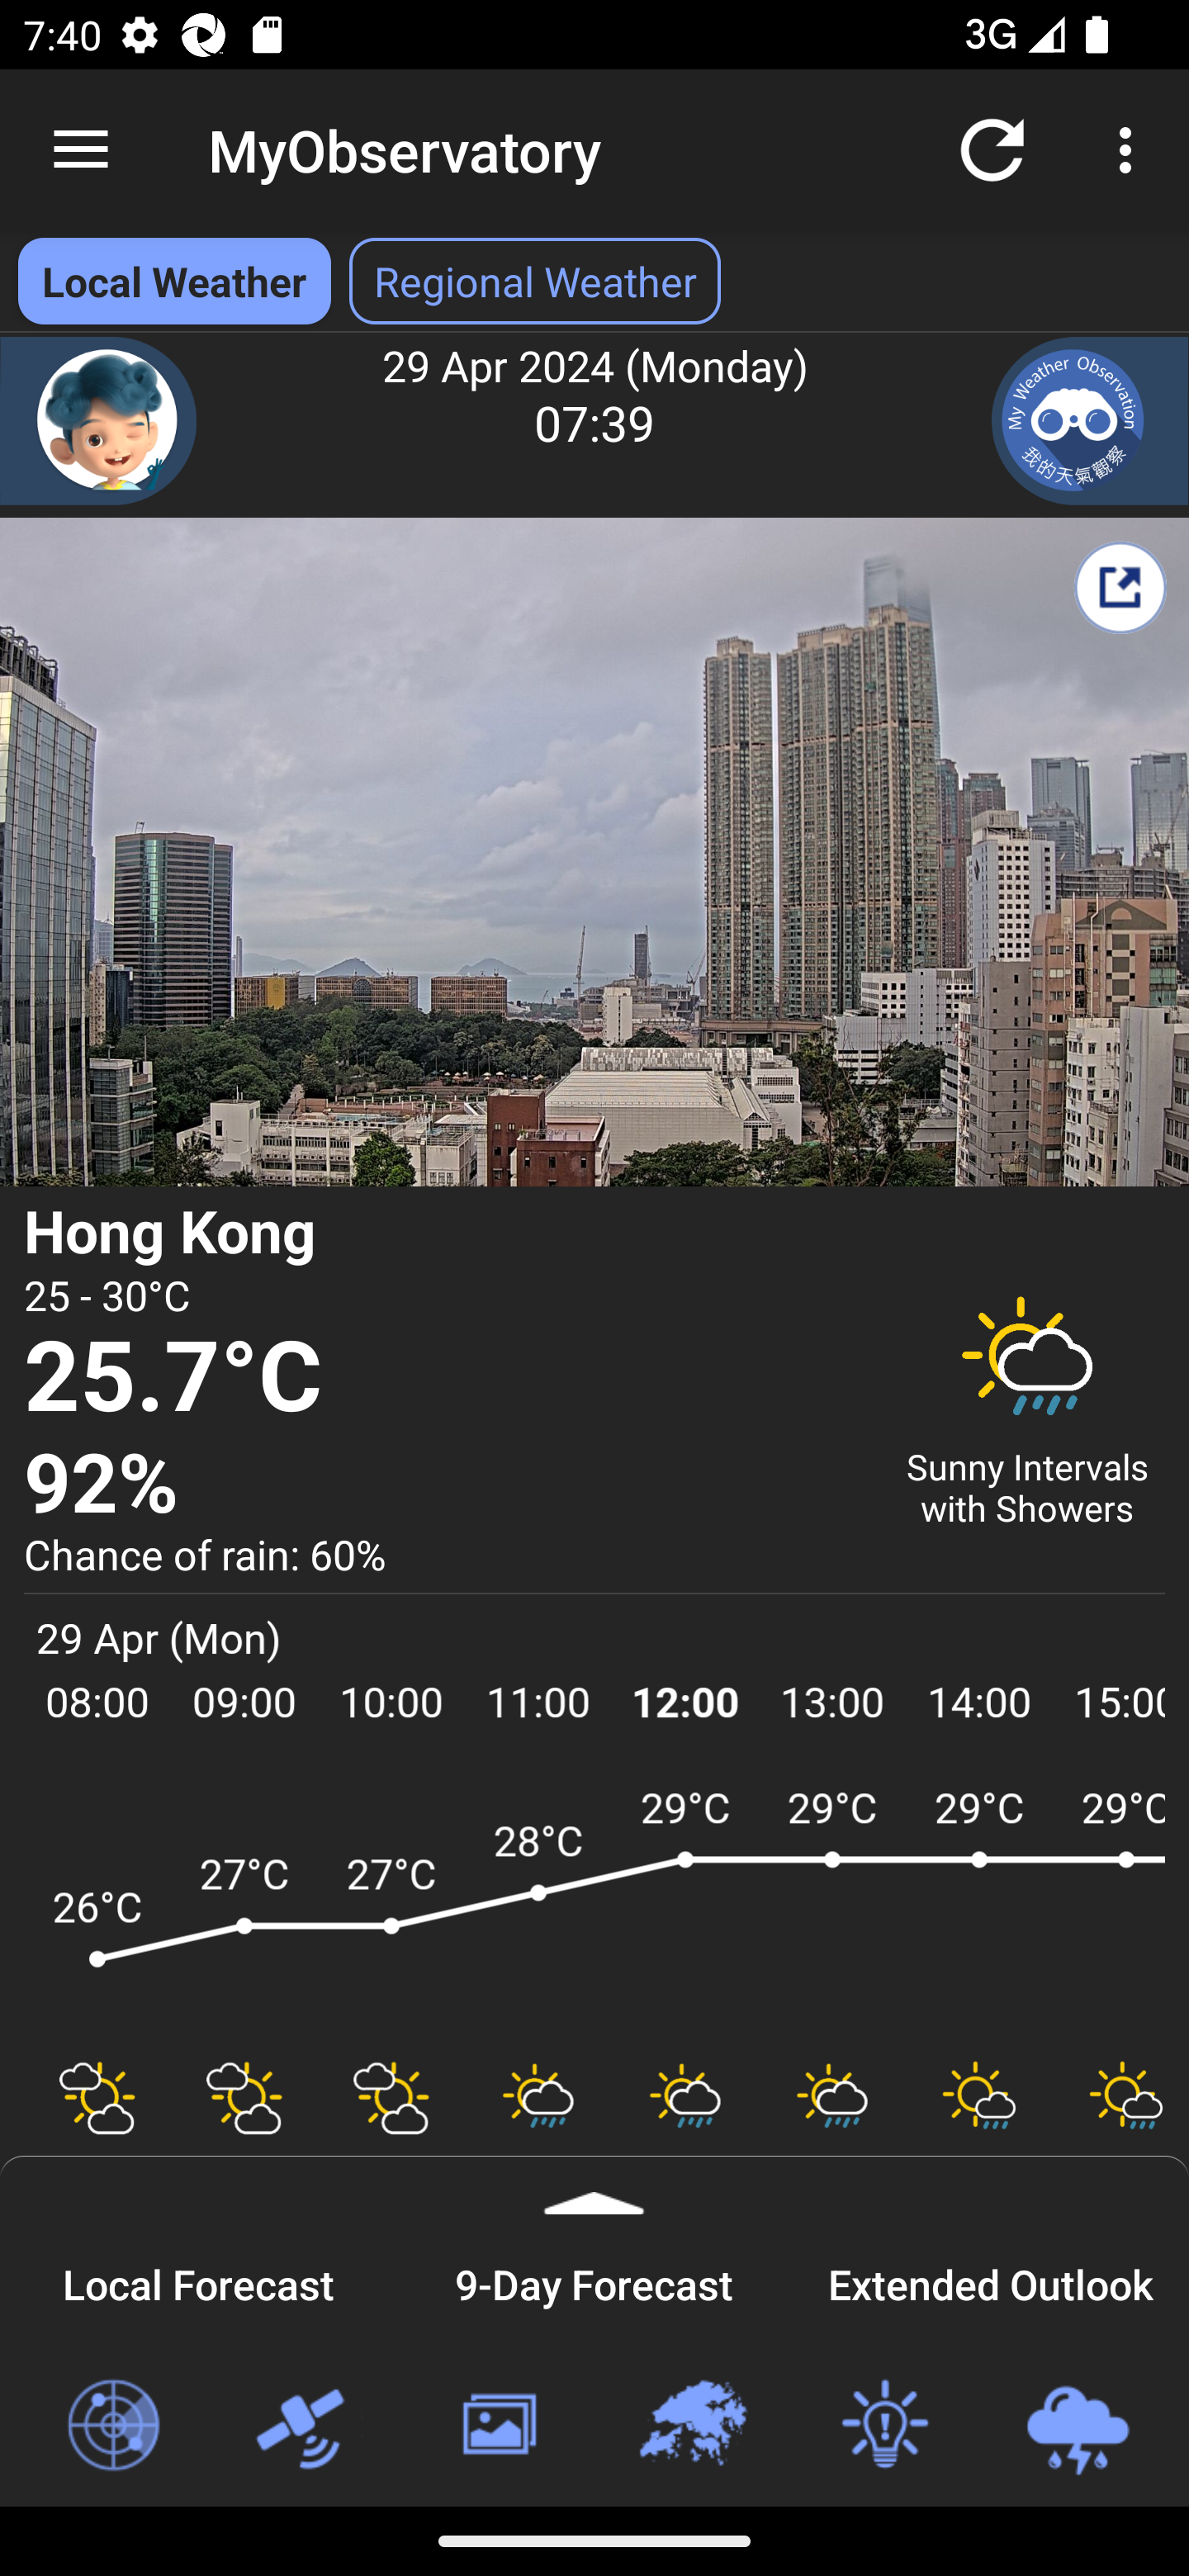 This screenshot has height=2576, width=1189. Describe the element at coordinates (198, 2280) in the screenshot. I see `Local Forecast` at that location.